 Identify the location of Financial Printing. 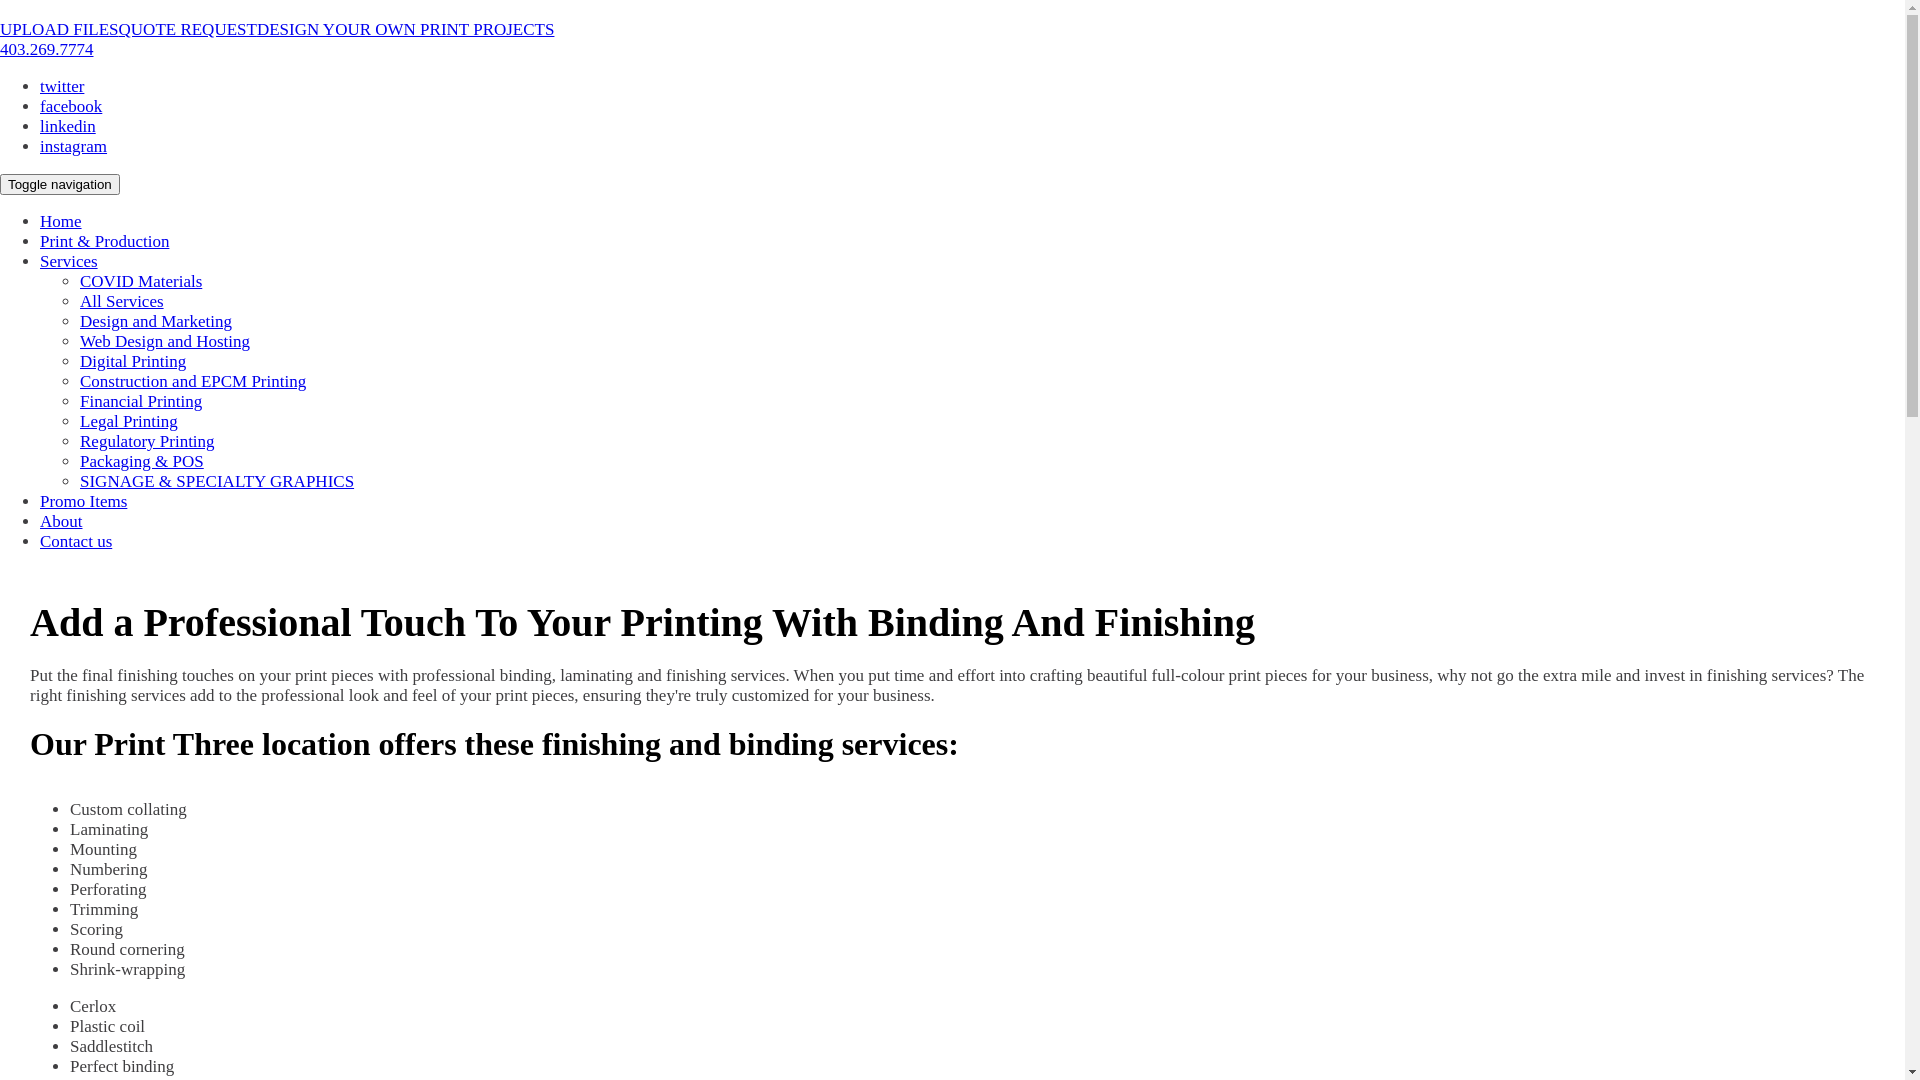
(141, 402).